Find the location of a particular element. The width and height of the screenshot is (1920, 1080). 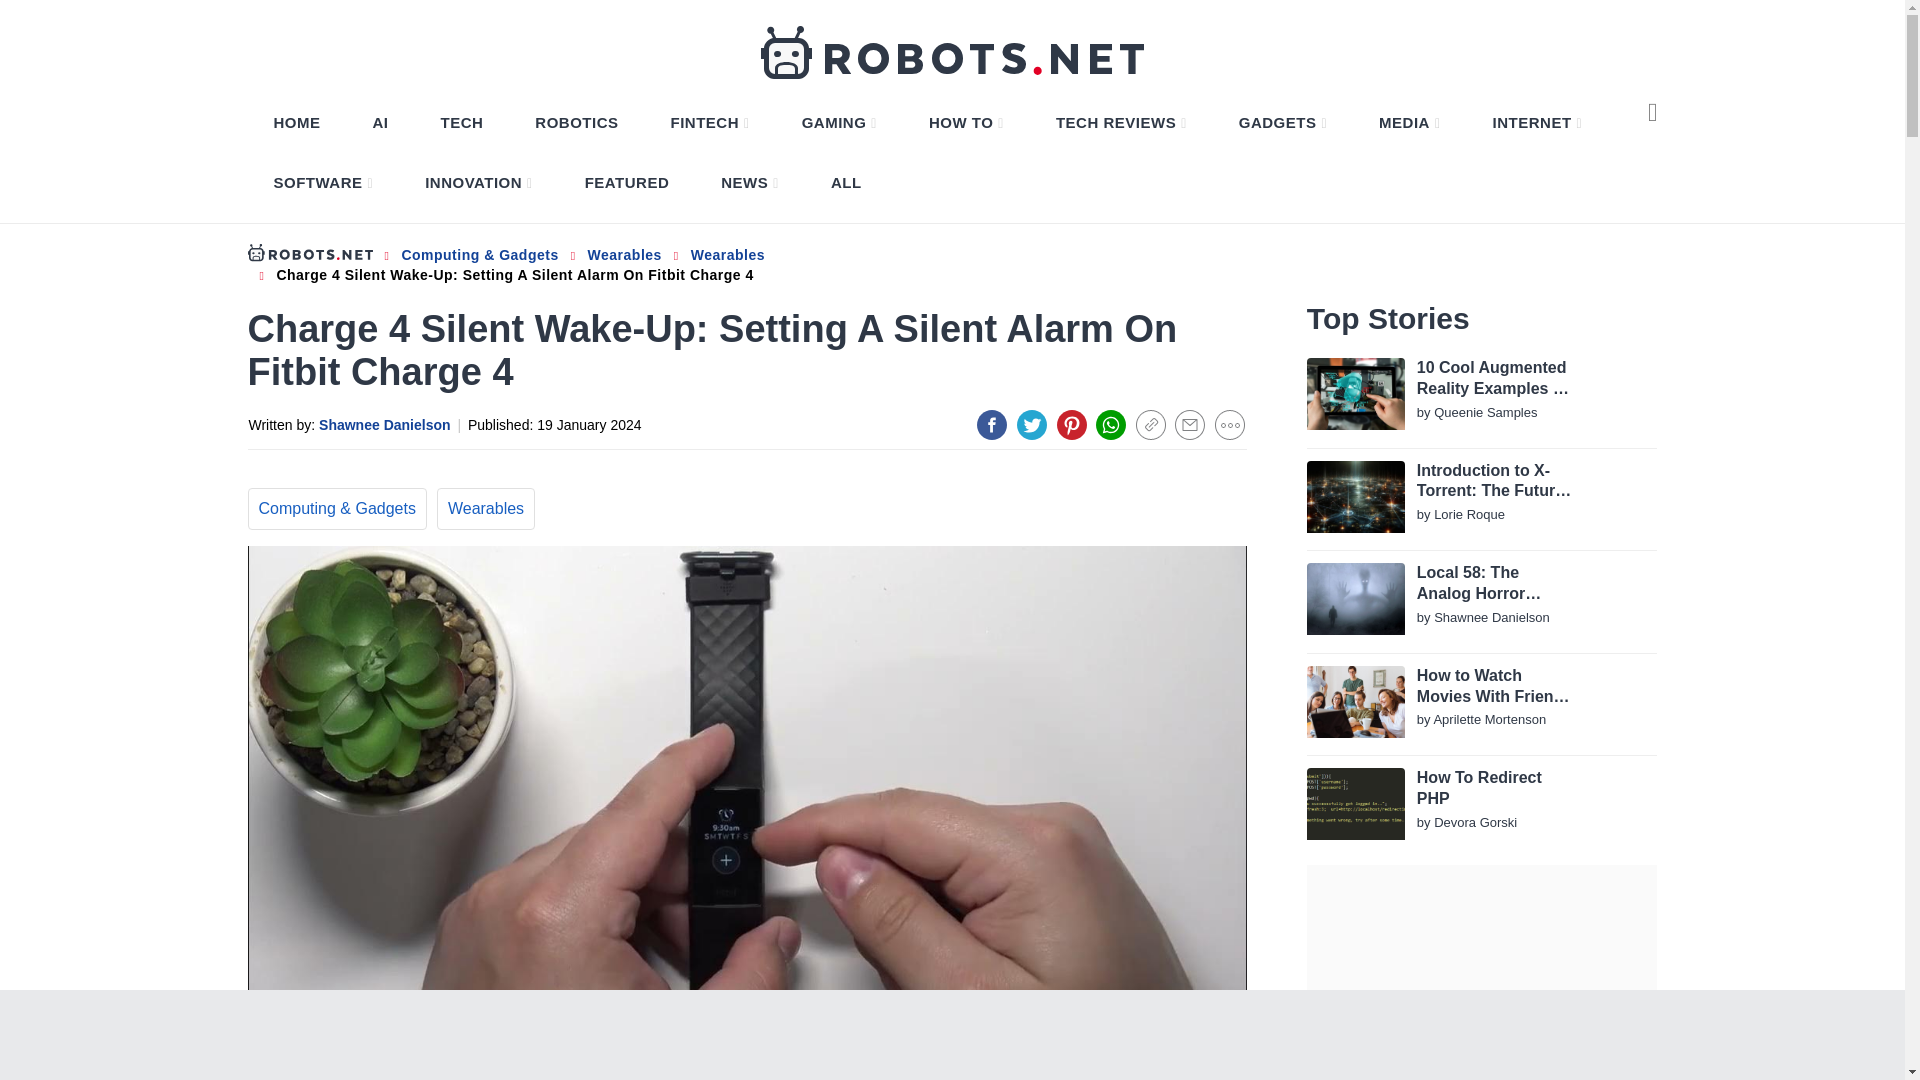

HOME is located at coordinates (297, 122).